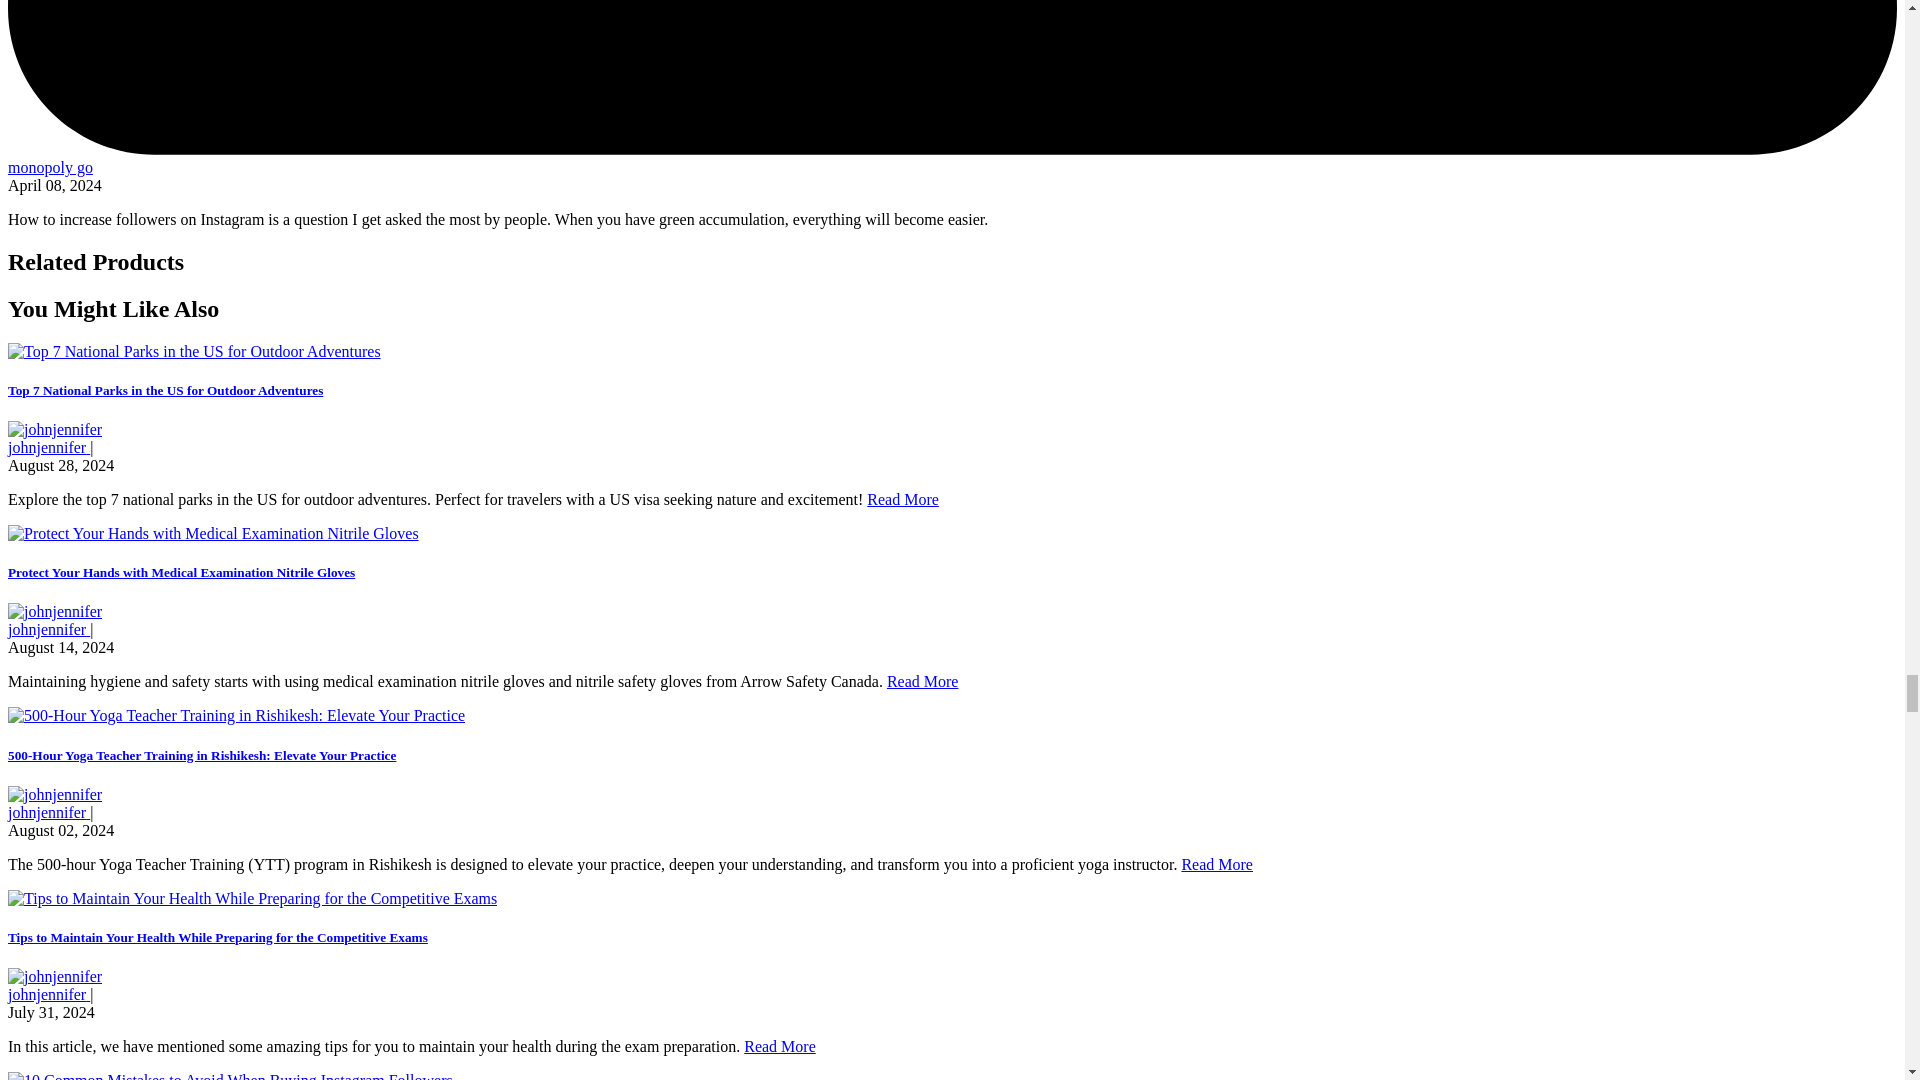  I want to click on Protect Your Hands with Medical Examination Nitrile Gloves, so click(181, 572).